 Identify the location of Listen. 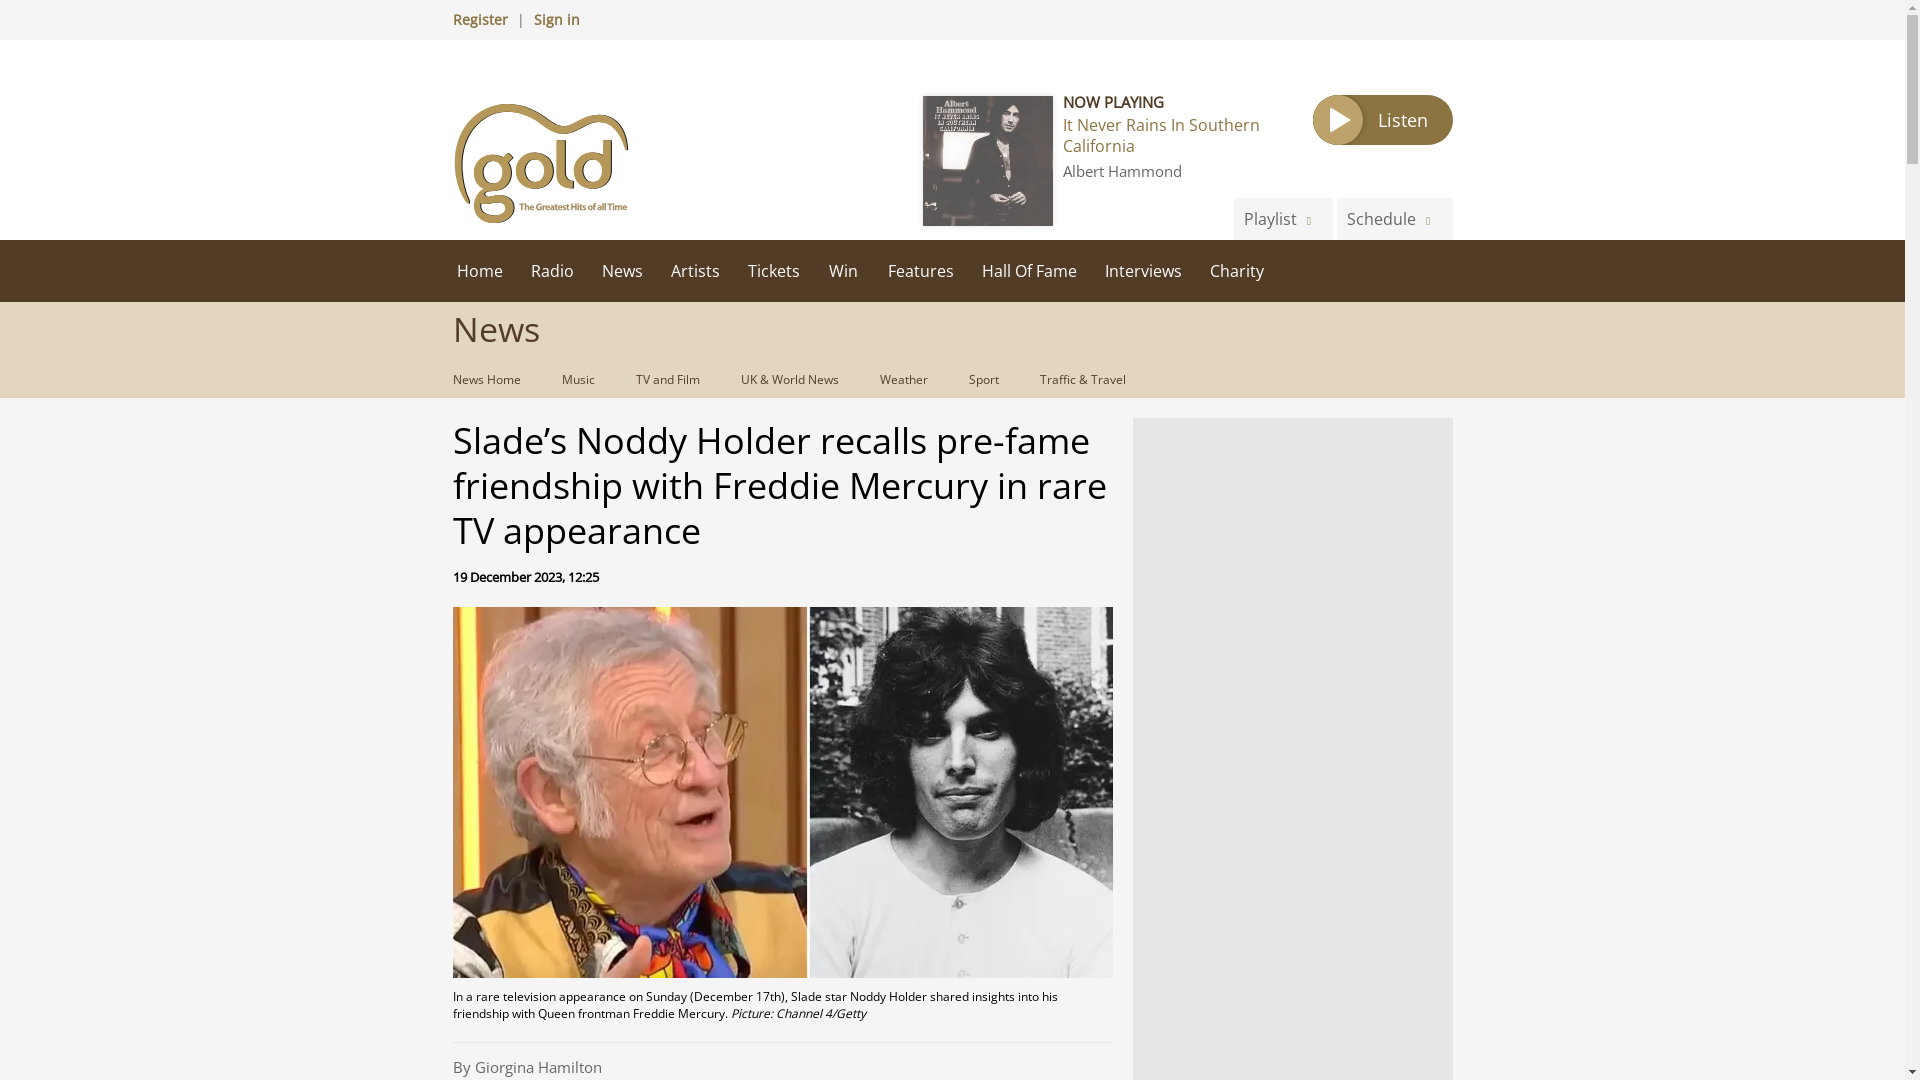
(1381, 120).